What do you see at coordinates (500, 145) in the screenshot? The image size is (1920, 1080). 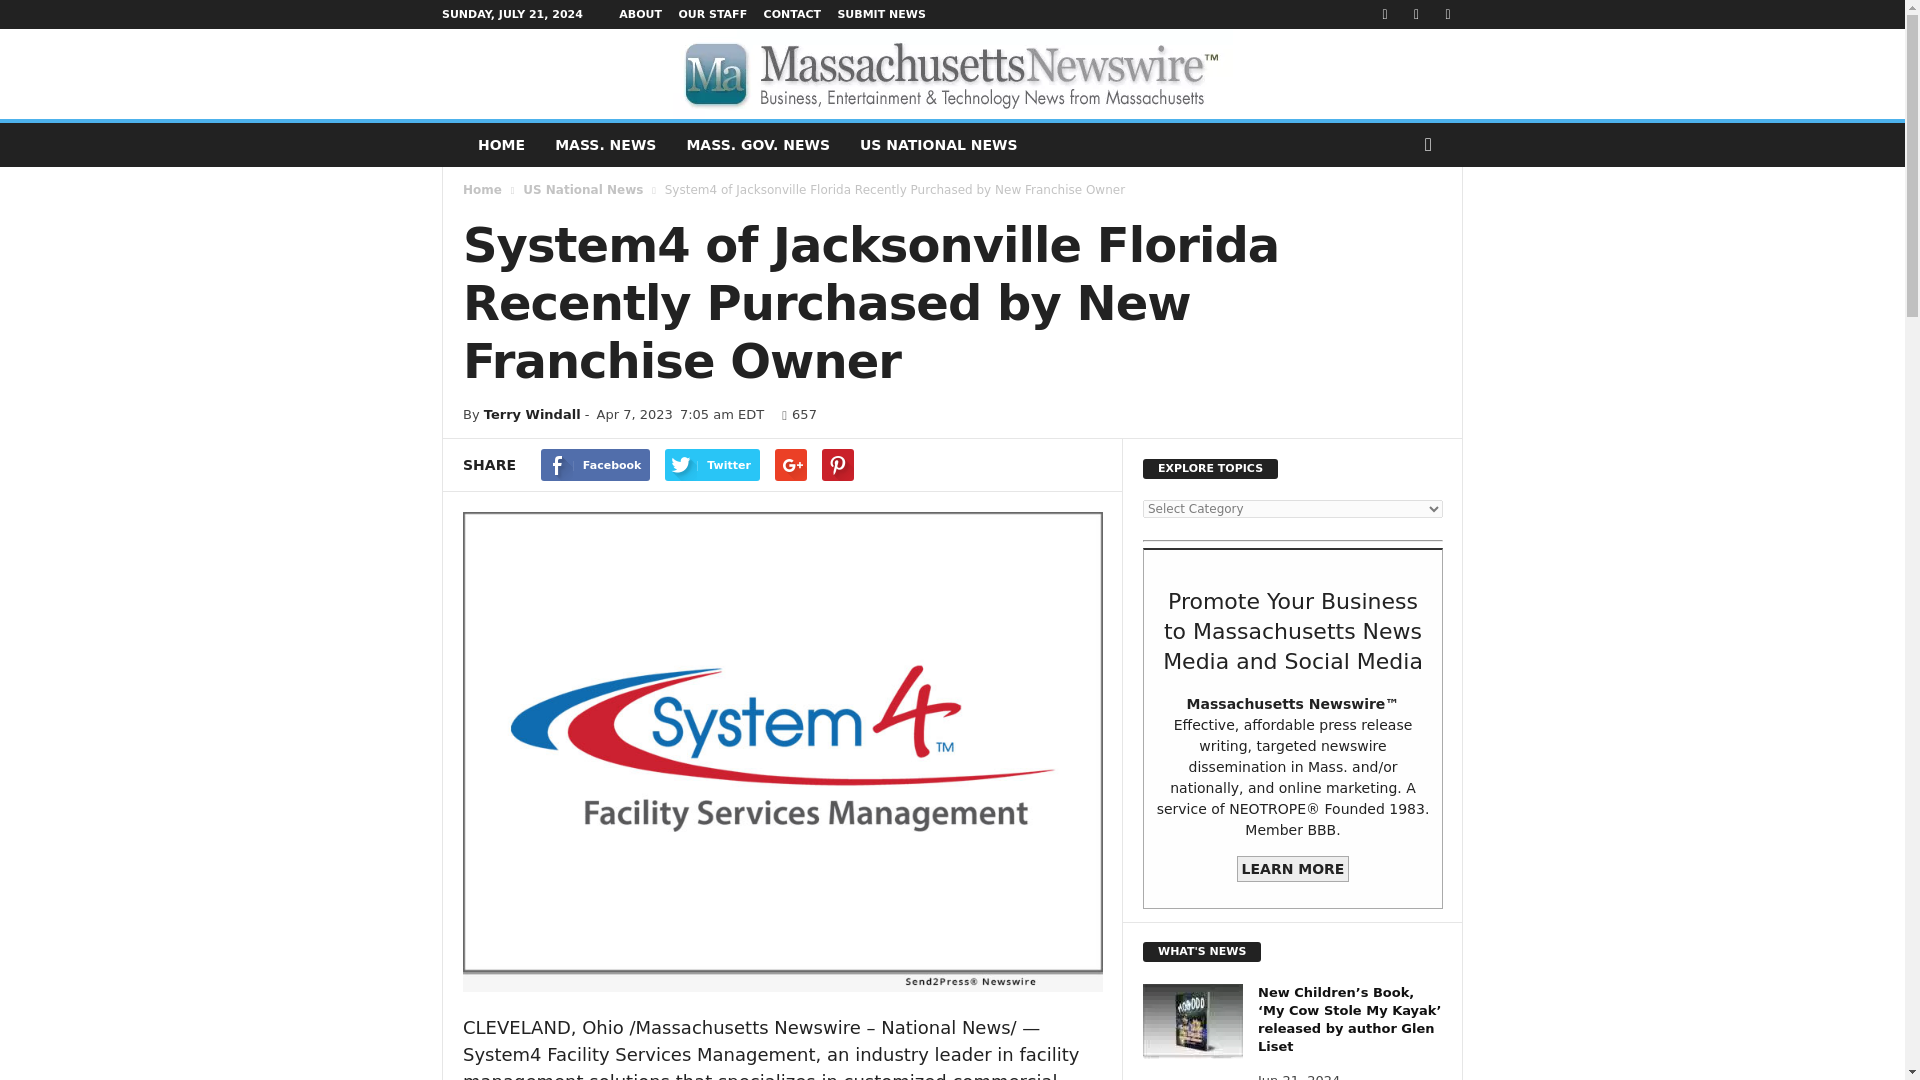 I see `Home Page` at bounding box center [500, 145].